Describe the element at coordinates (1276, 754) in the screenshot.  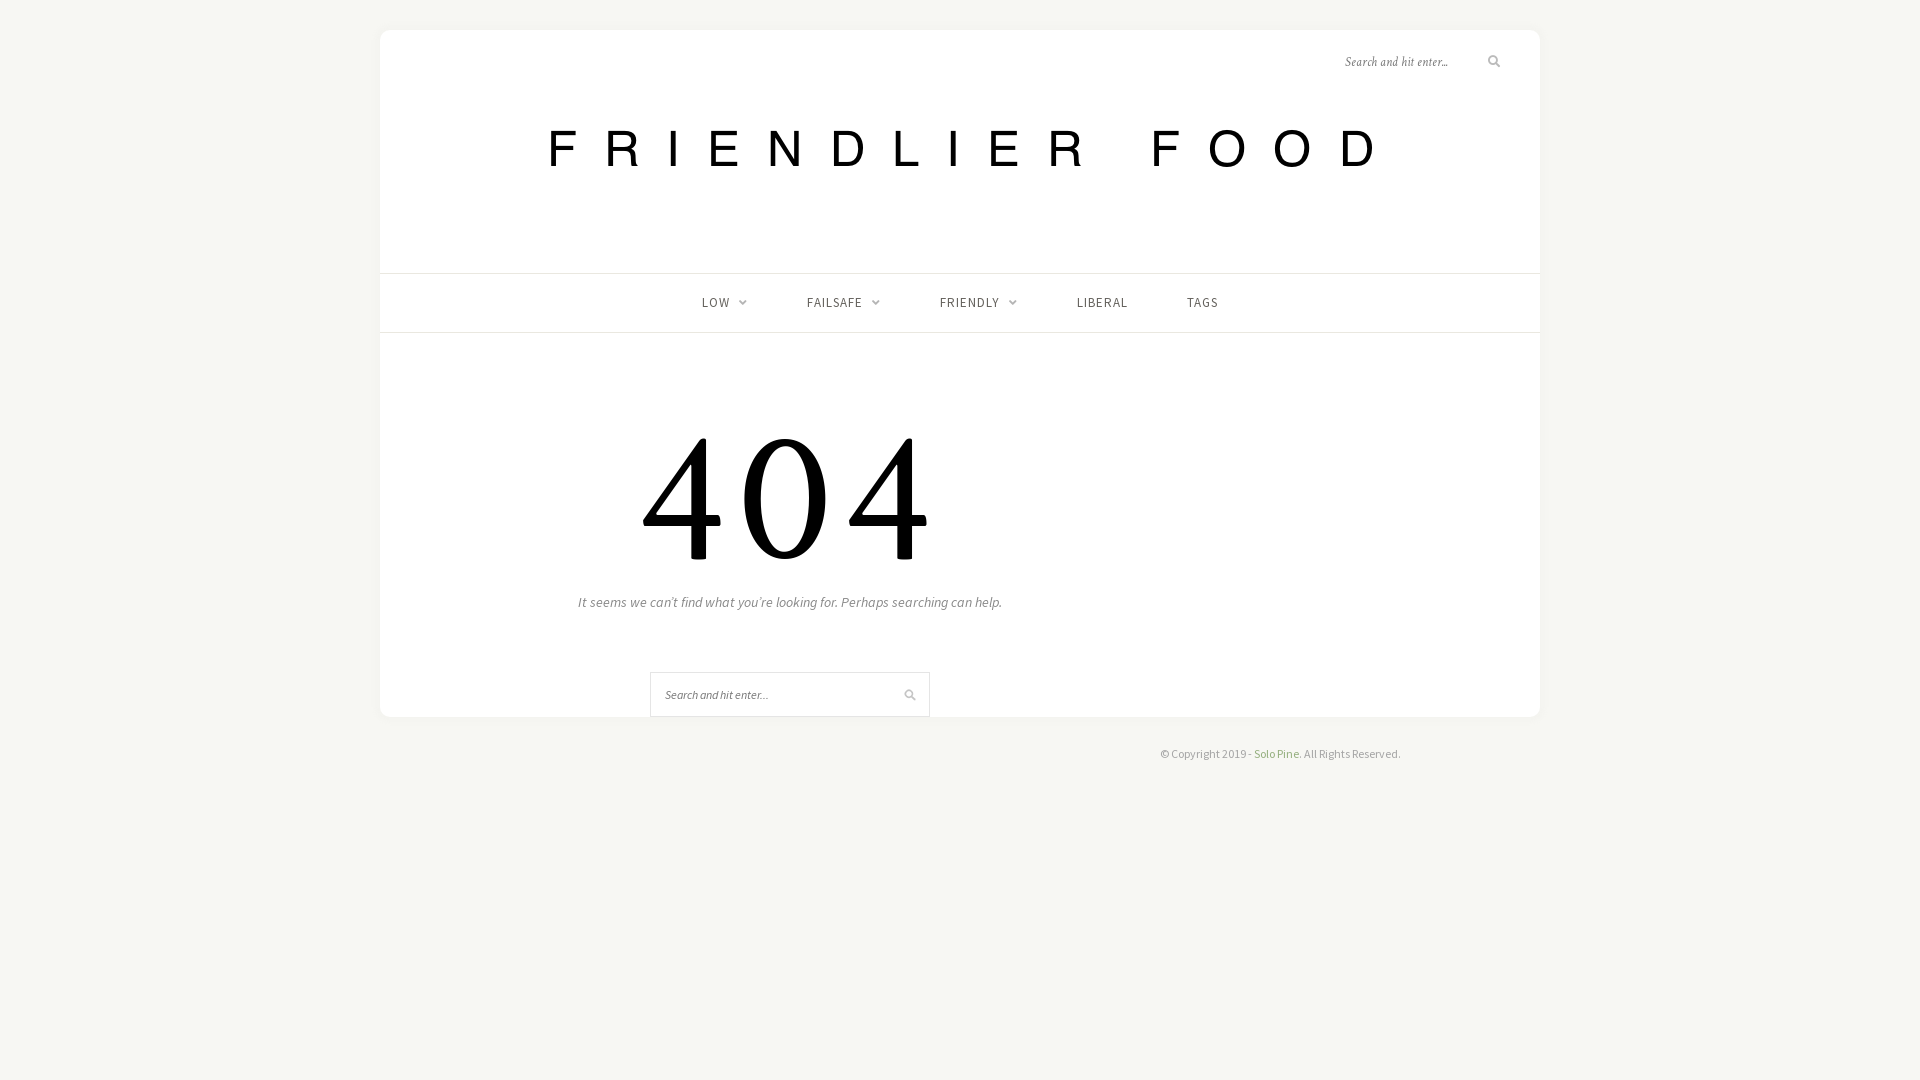
I see `Solo Pine` at that location.